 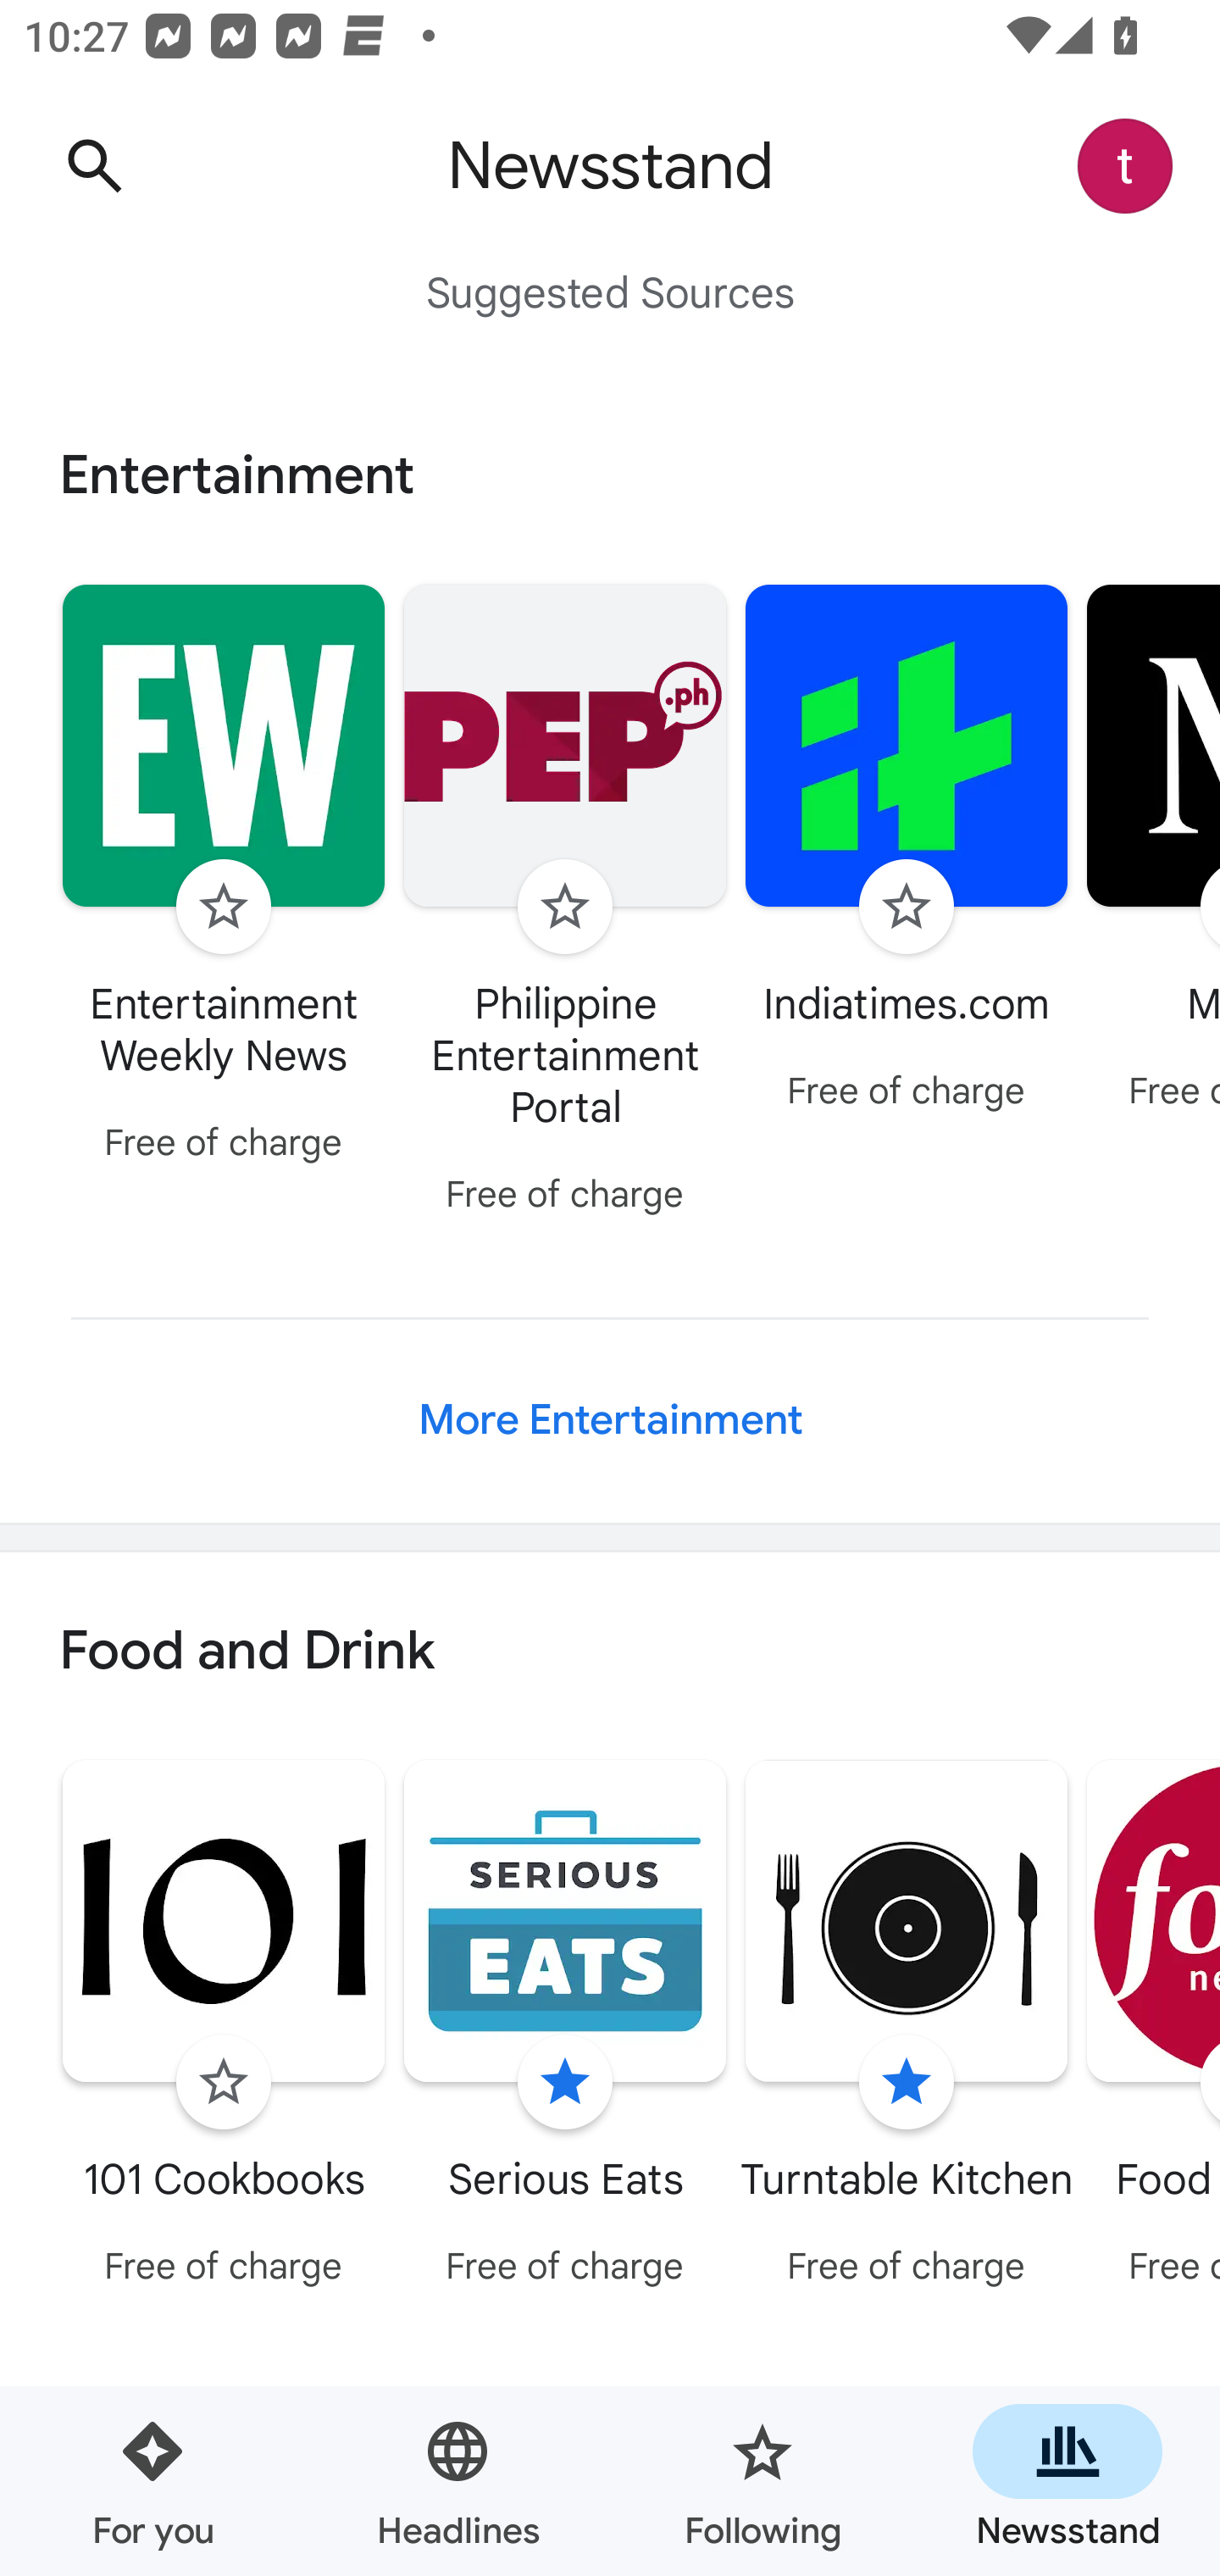 I want to click on Newsstand, so click(x=1067, y=2481).